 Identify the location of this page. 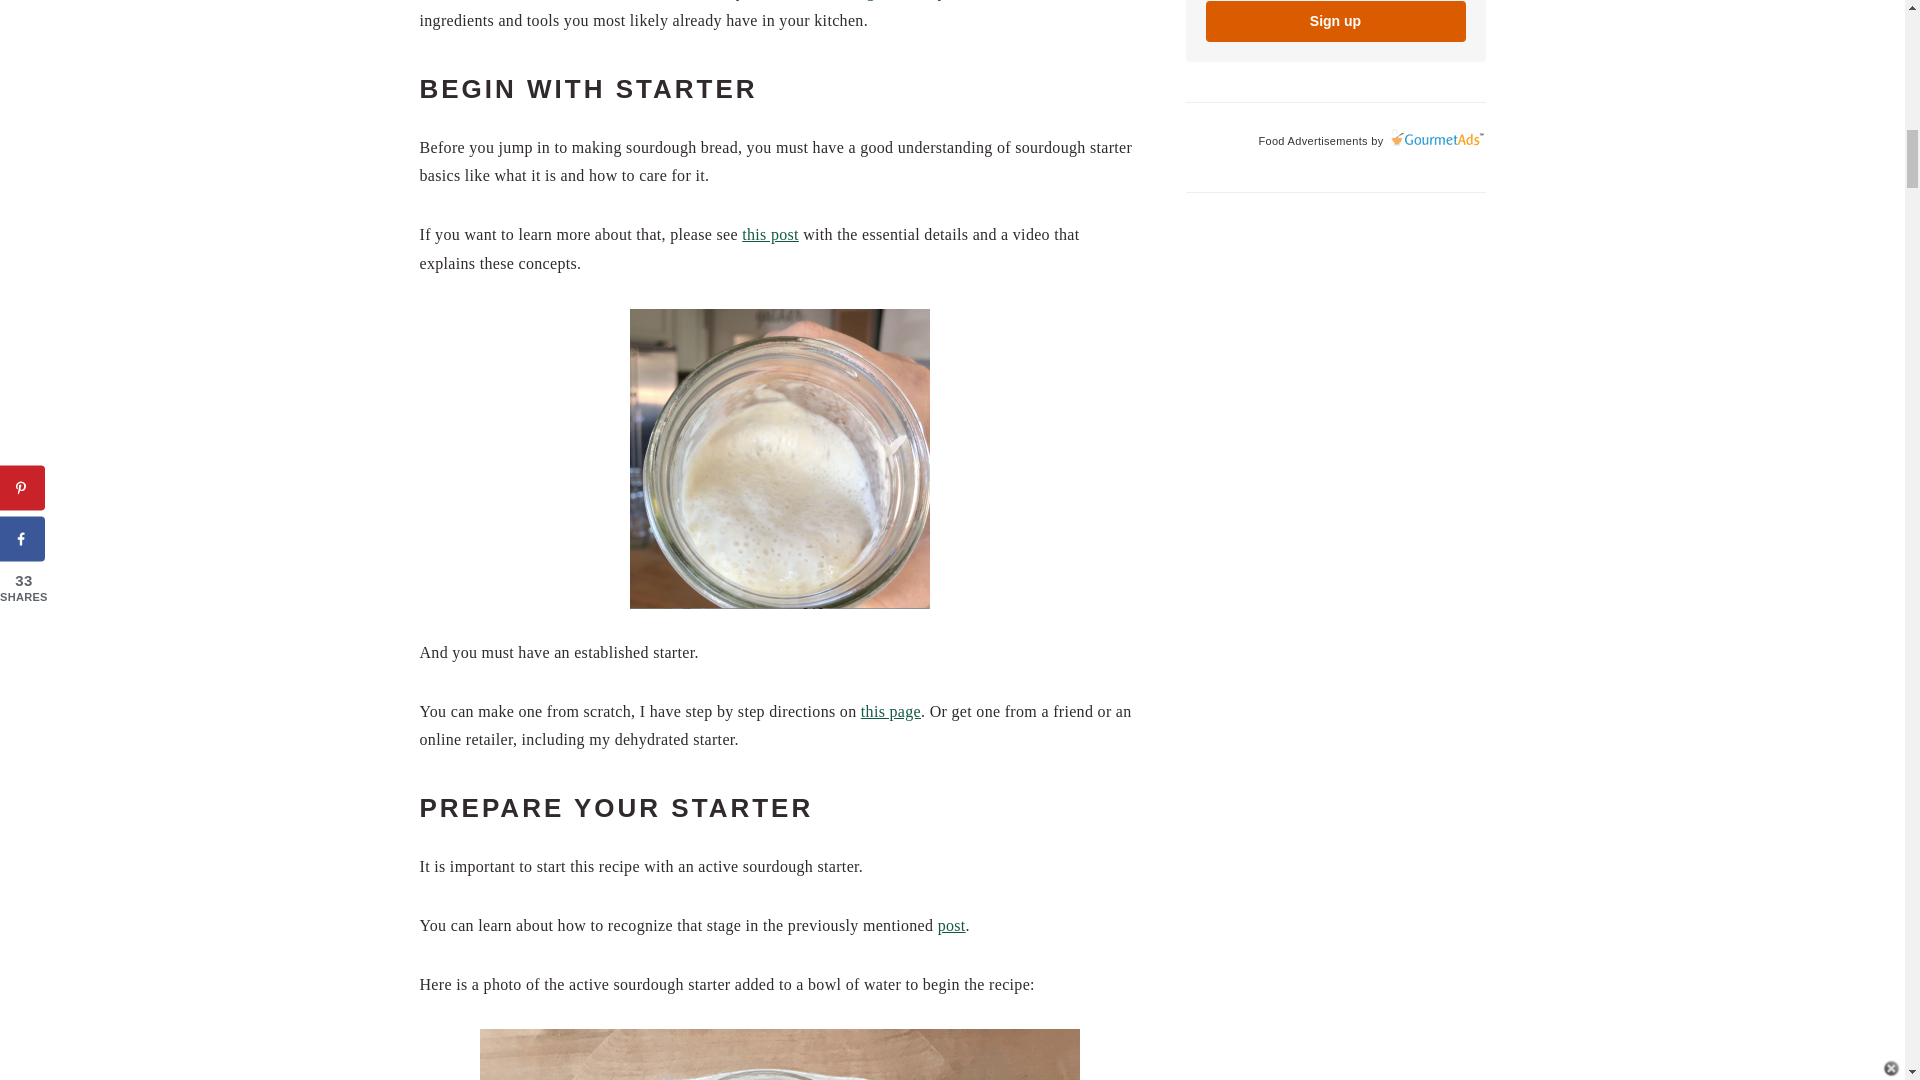
(890, 712).